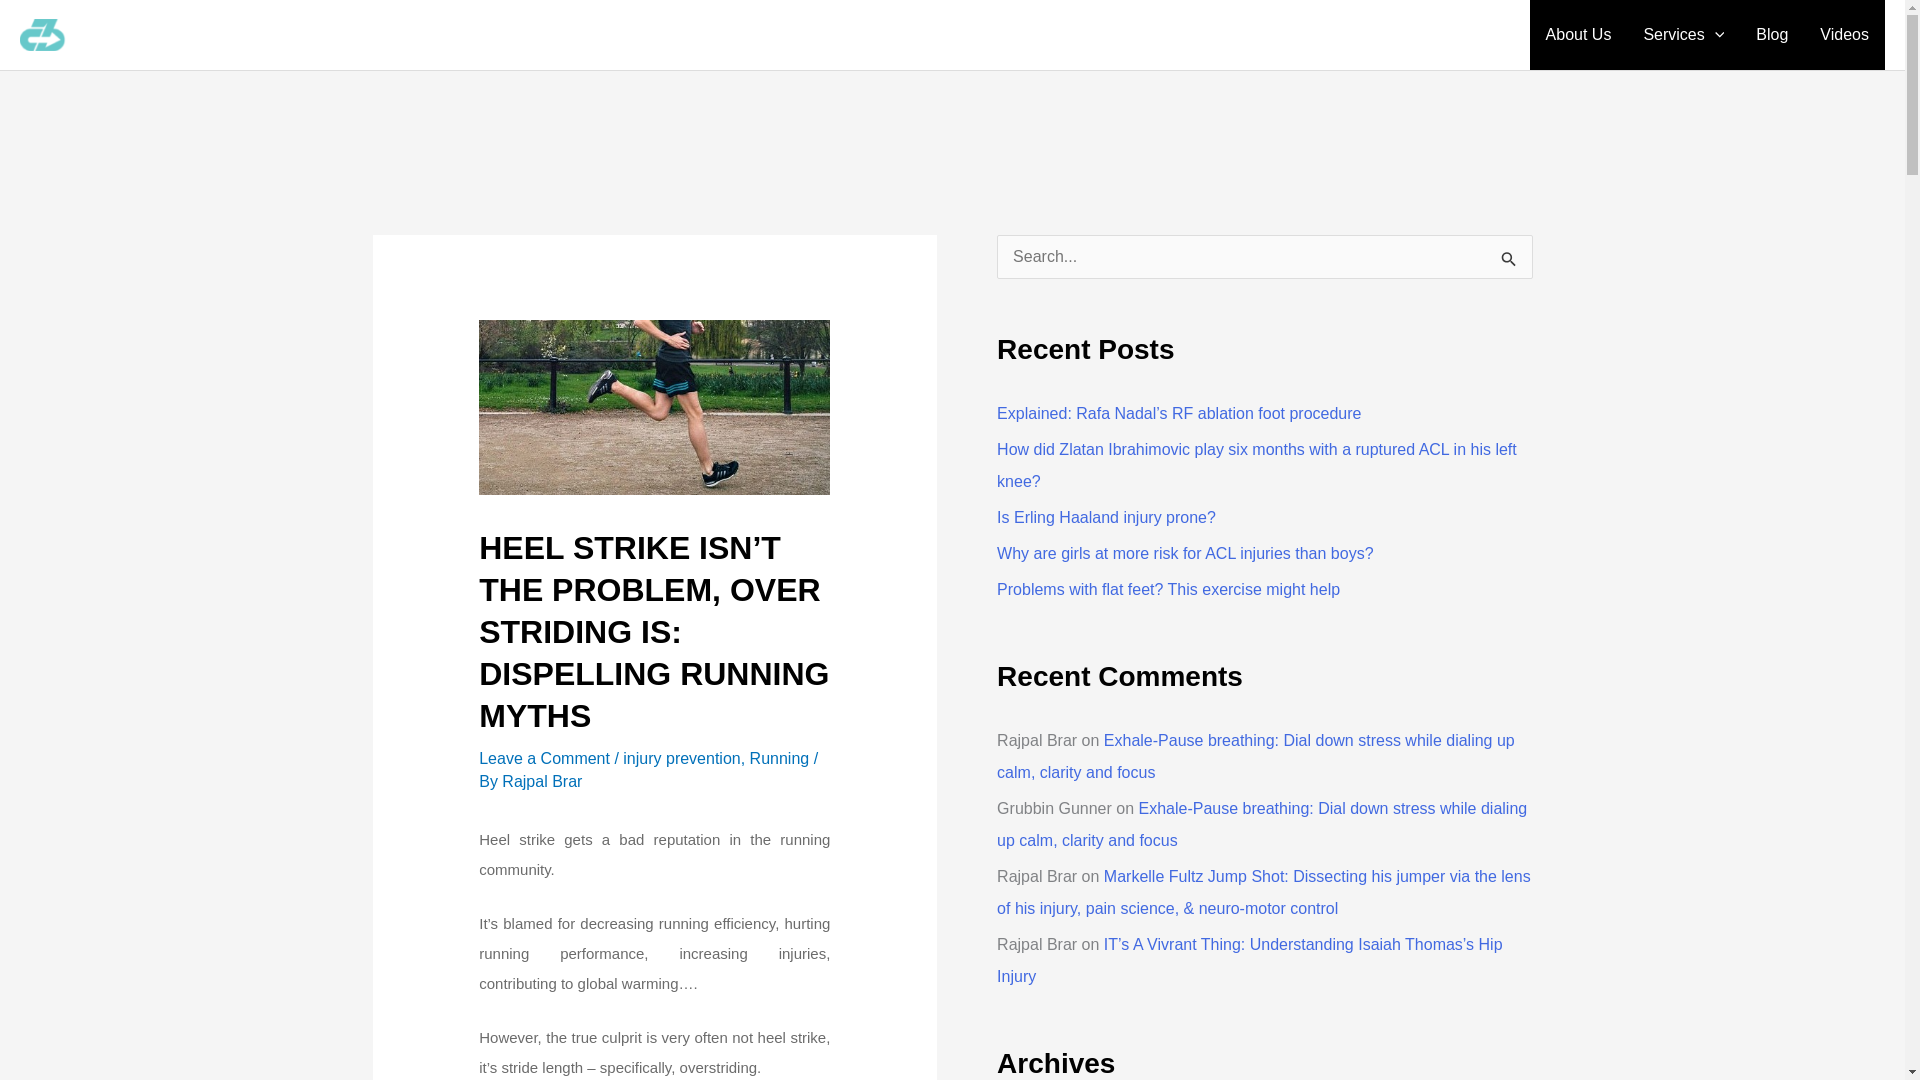 The height and width of the screenshot is (1080, 1920). What do you see at coordinates (1579, 35) in the screenshot?
I see `About Us` at bounding box center [1579, 35].